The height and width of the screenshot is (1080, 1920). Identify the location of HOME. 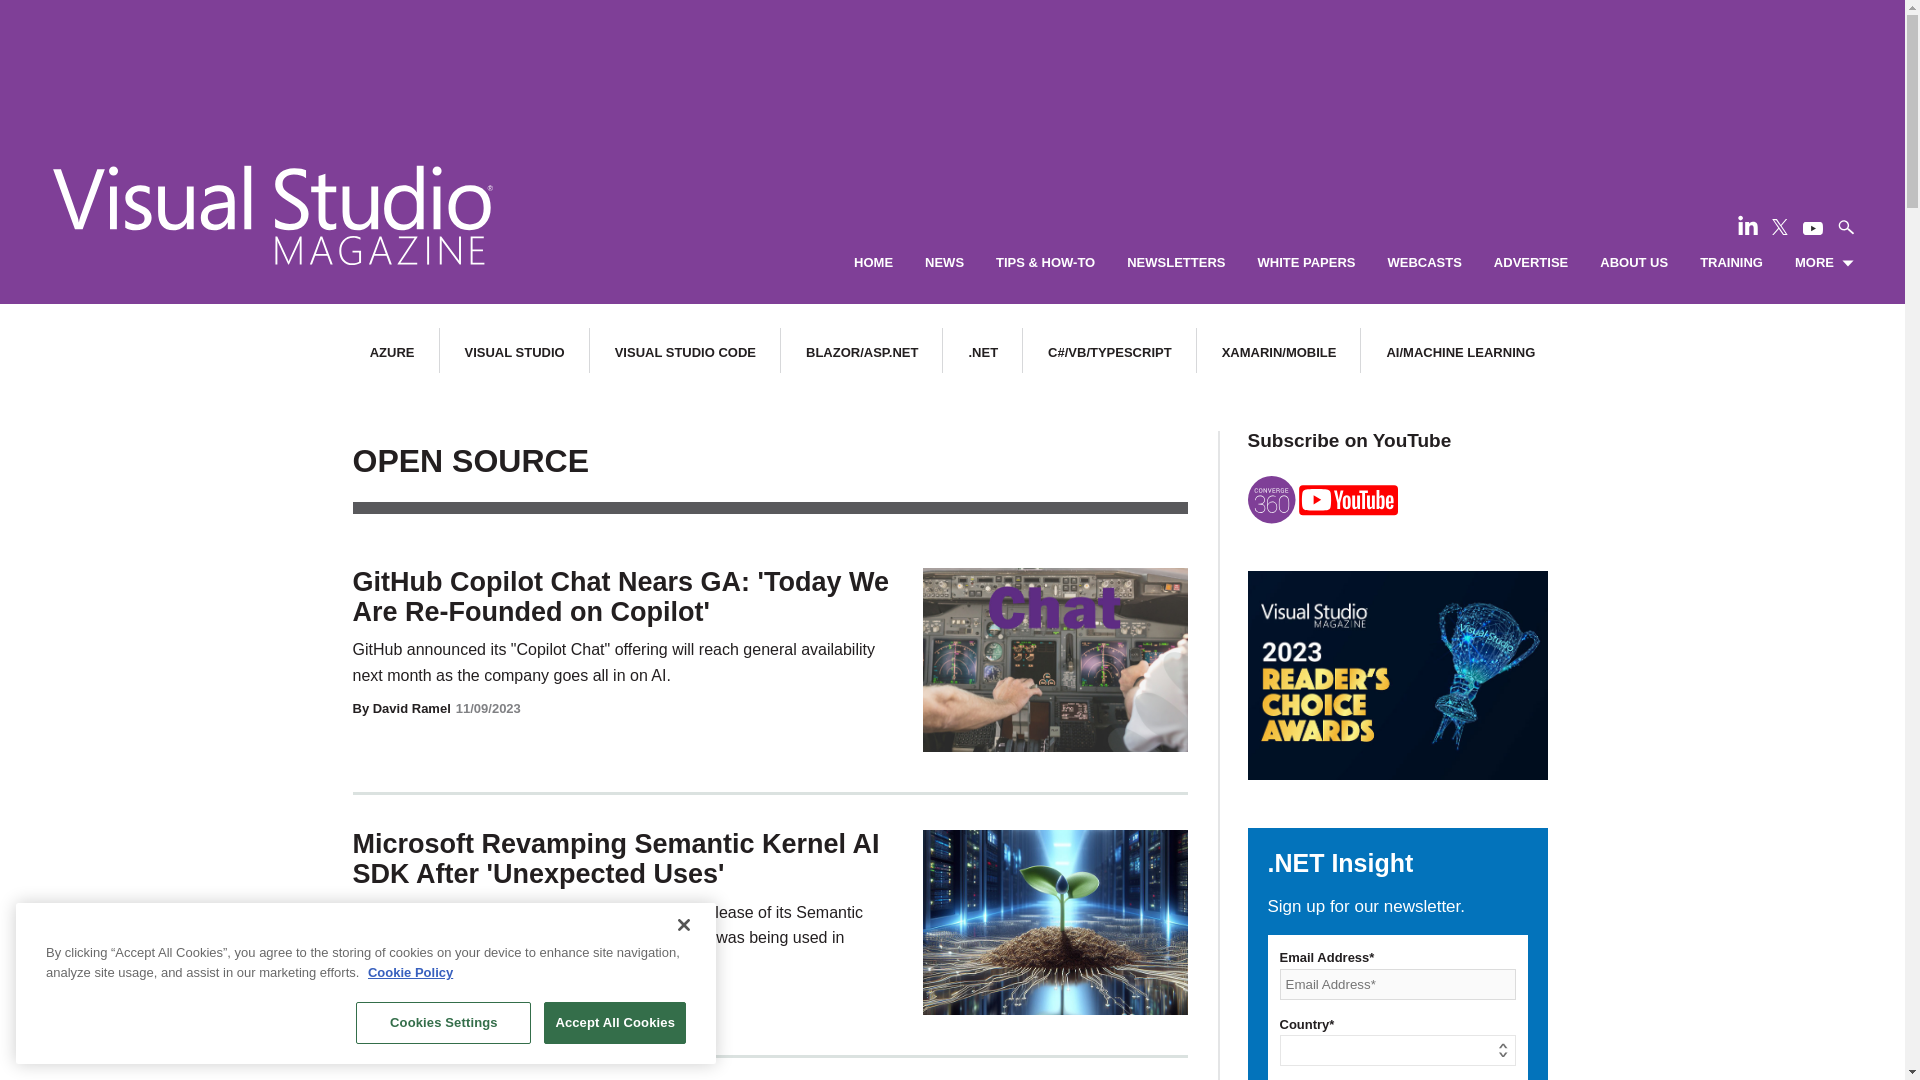
(873, 263).